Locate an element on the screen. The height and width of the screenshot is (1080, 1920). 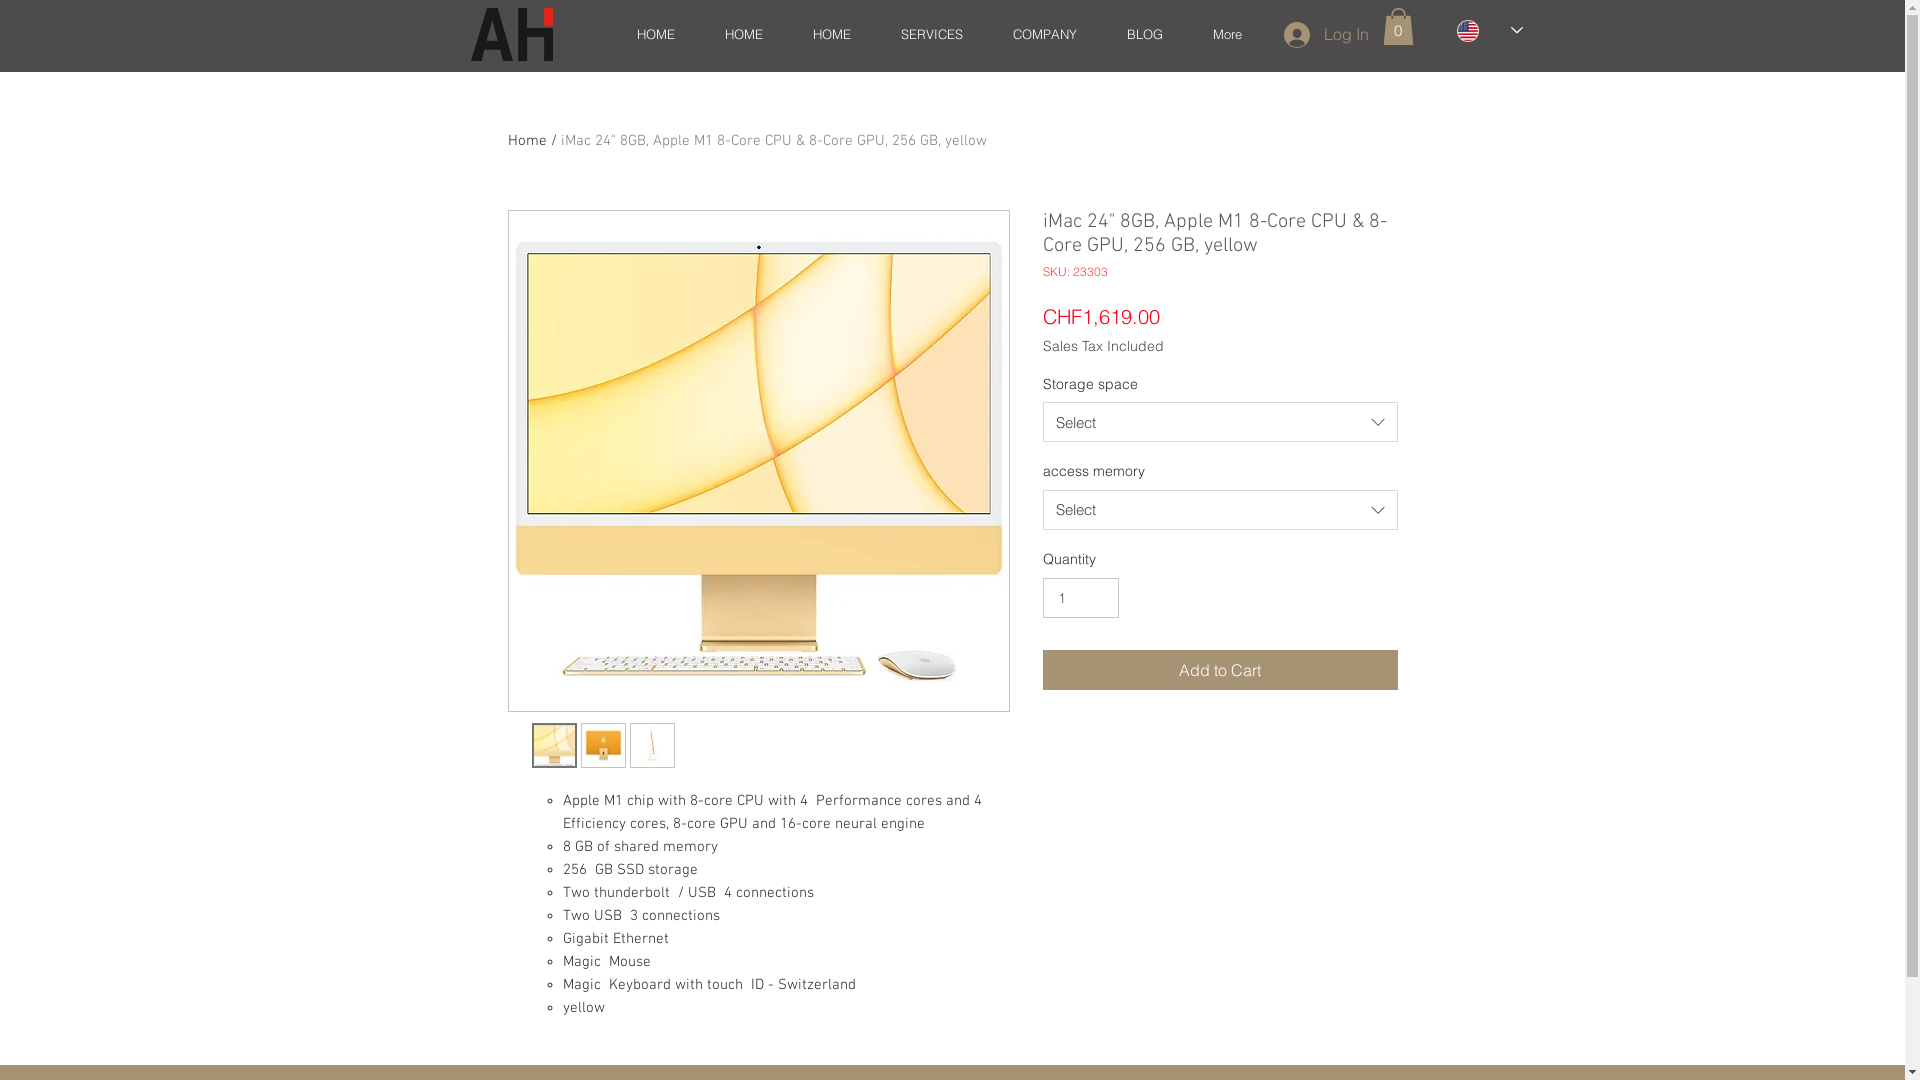
0 is located at coordinates (1398, 26).